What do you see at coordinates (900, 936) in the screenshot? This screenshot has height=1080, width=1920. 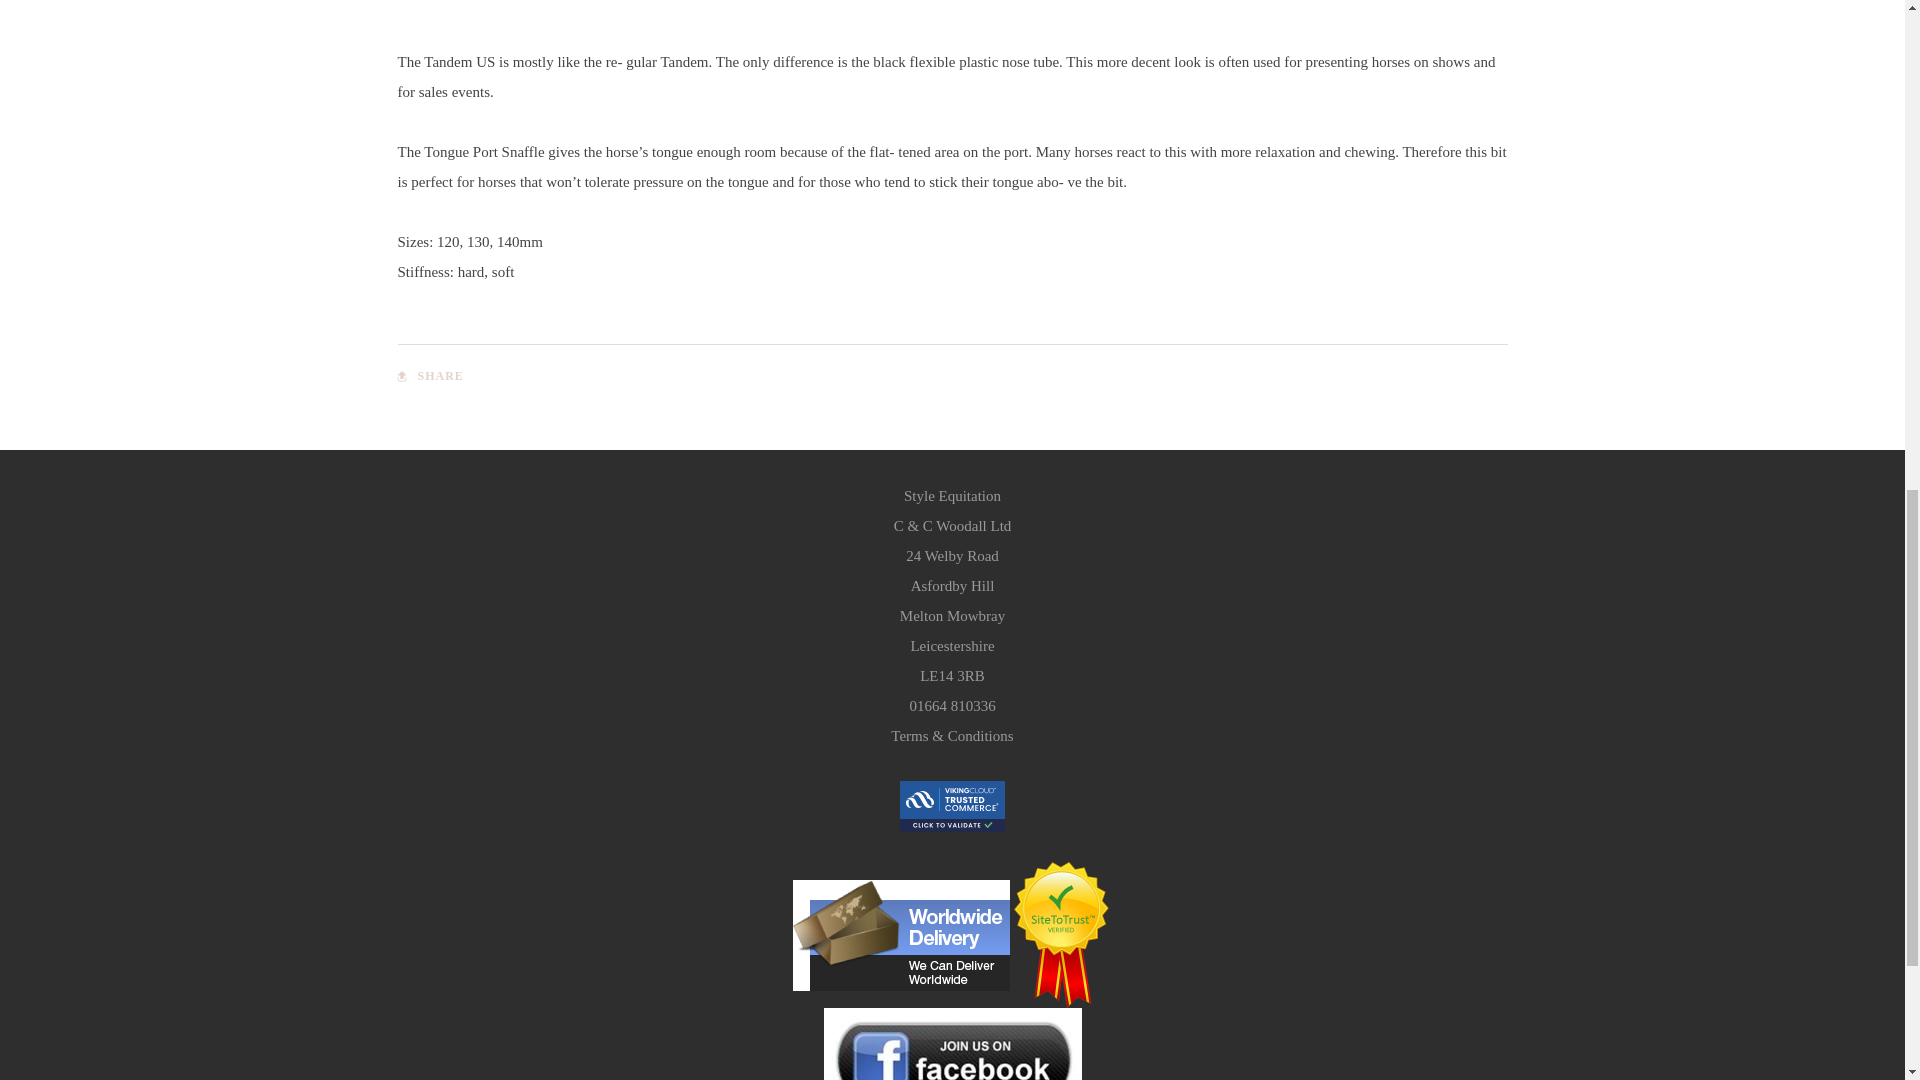 I see `worldwide-delivery` at bounding box center [900, 936].